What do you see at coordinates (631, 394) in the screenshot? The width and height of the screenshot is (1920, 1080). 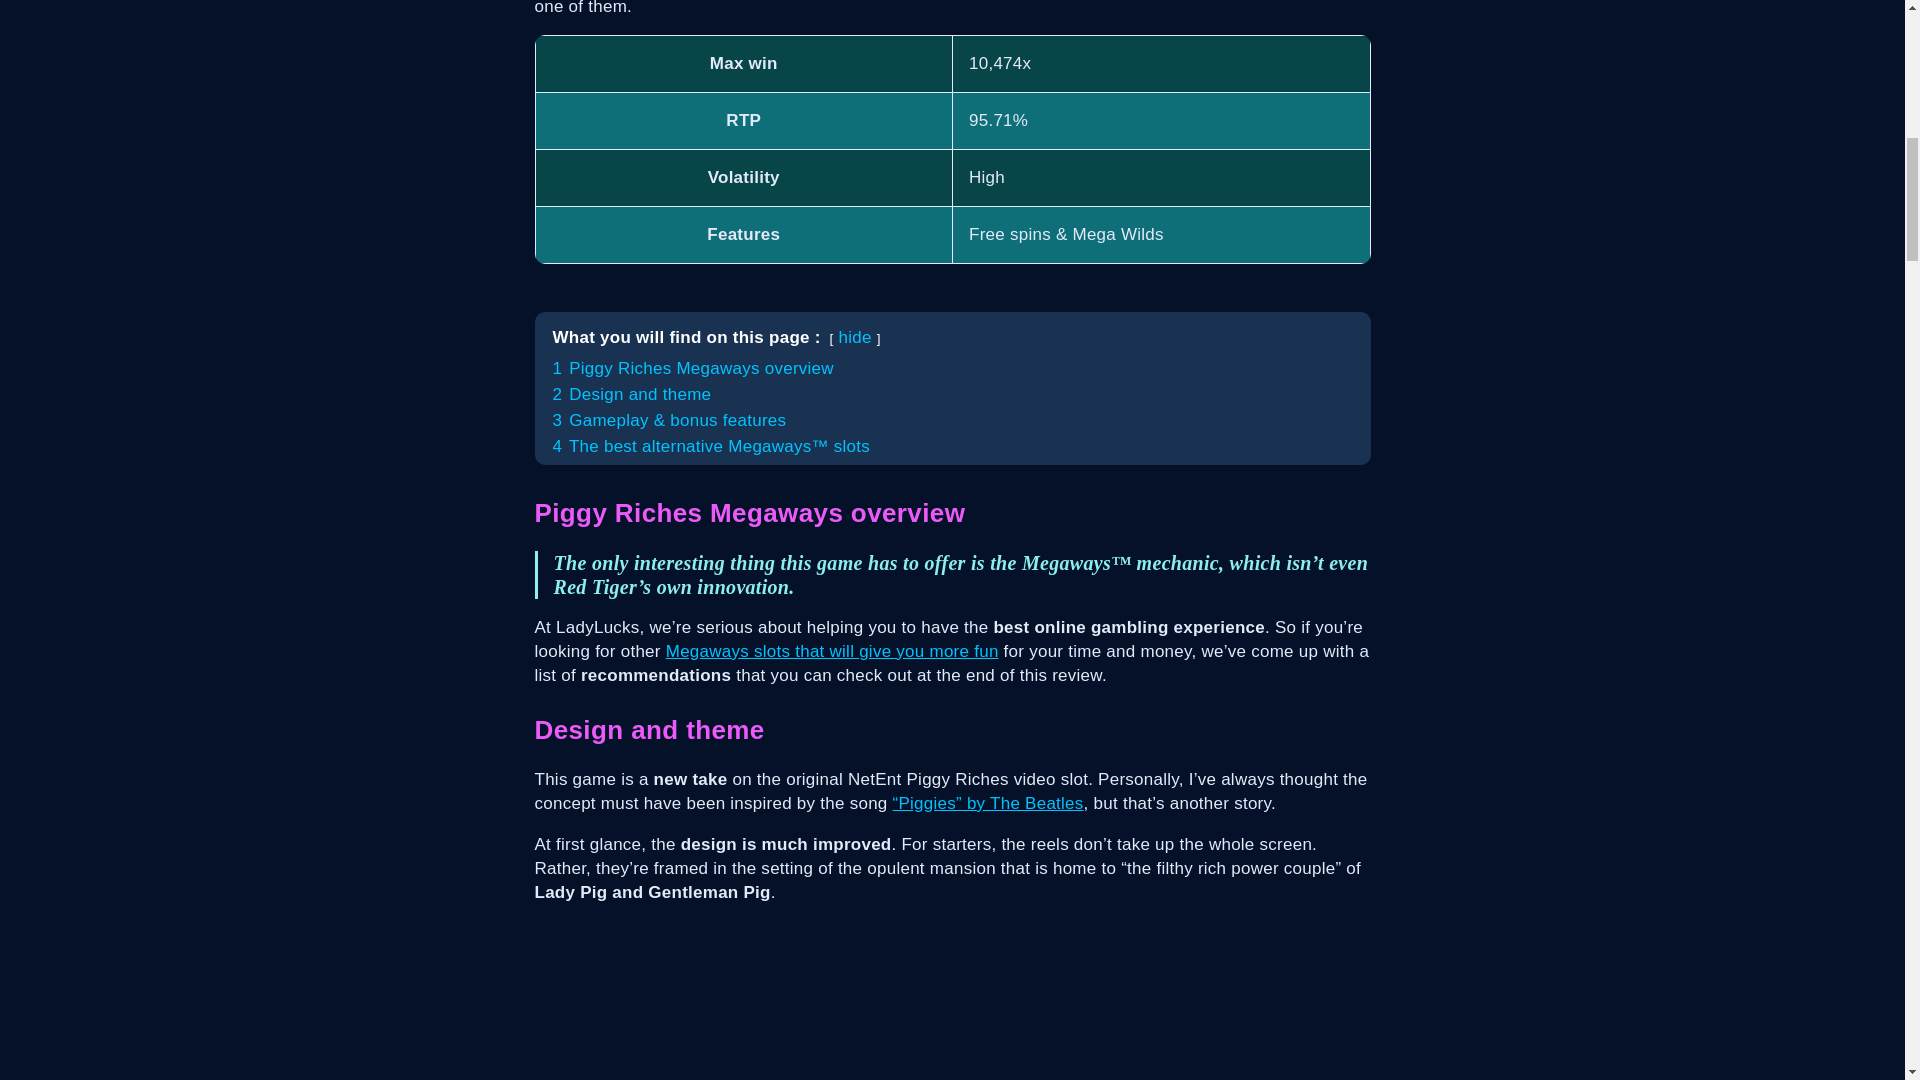 I see `2 Design and theme` at bounding box center [631, 394].